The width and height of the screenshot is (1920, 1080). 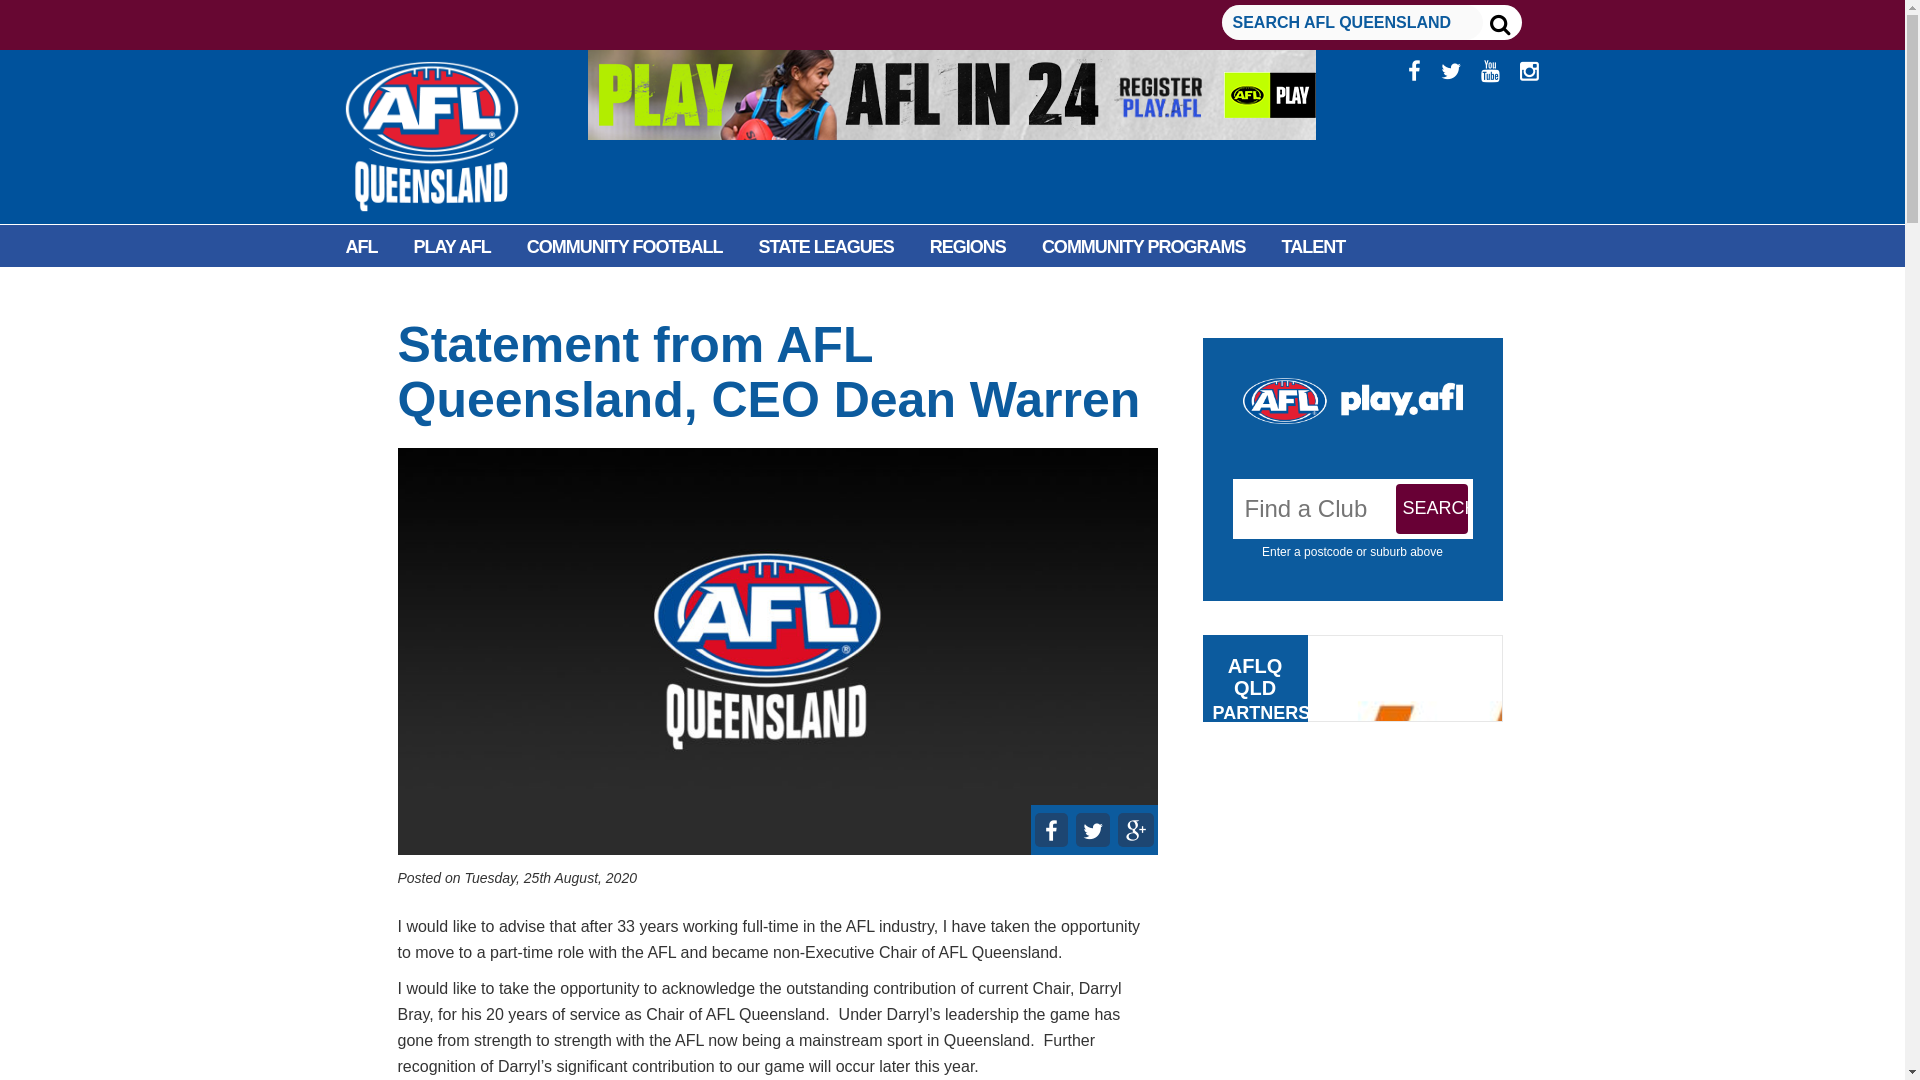 I want to click on COMMUNITY PROGRAMS, so click(x=1143, y=247).